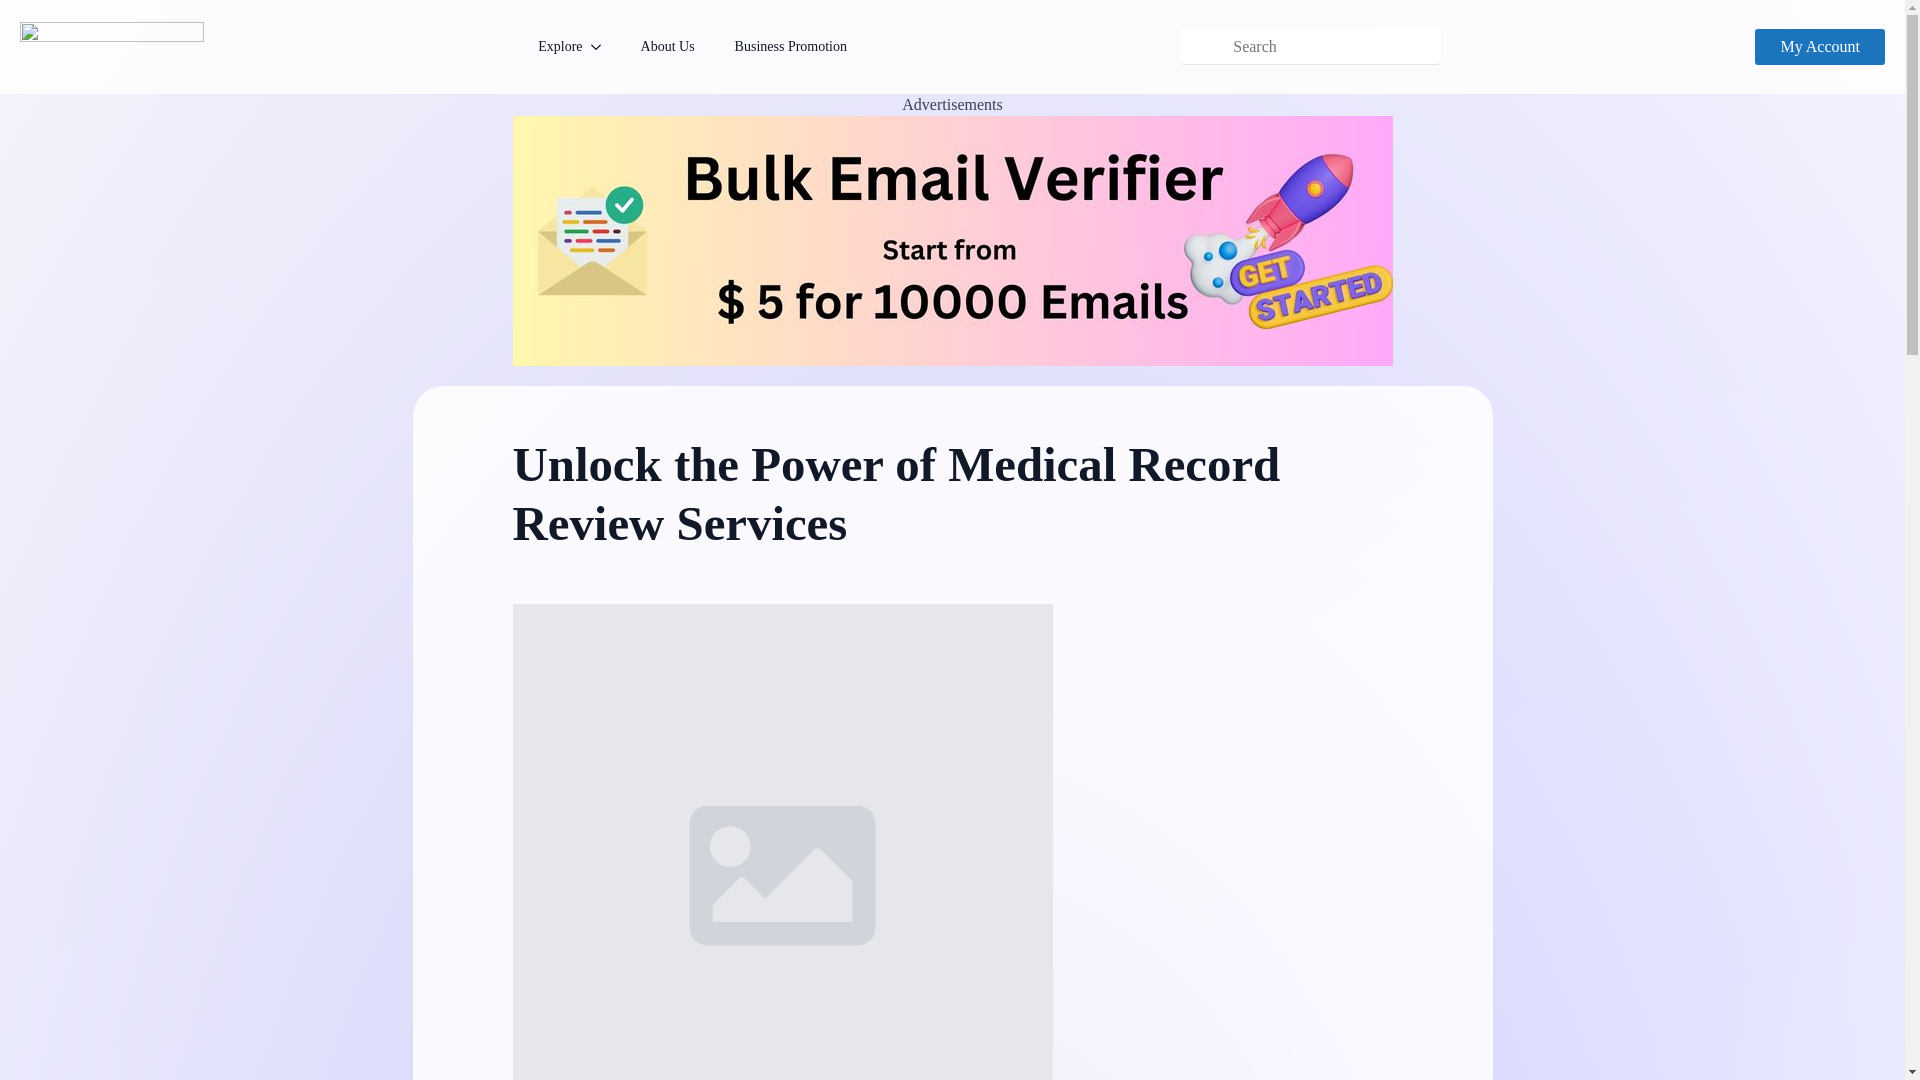 This screenshot has height=1080, width=1920. Describe the element at coordinates (790, 47) in the screenshot. I see `Business Promotion` at that location.